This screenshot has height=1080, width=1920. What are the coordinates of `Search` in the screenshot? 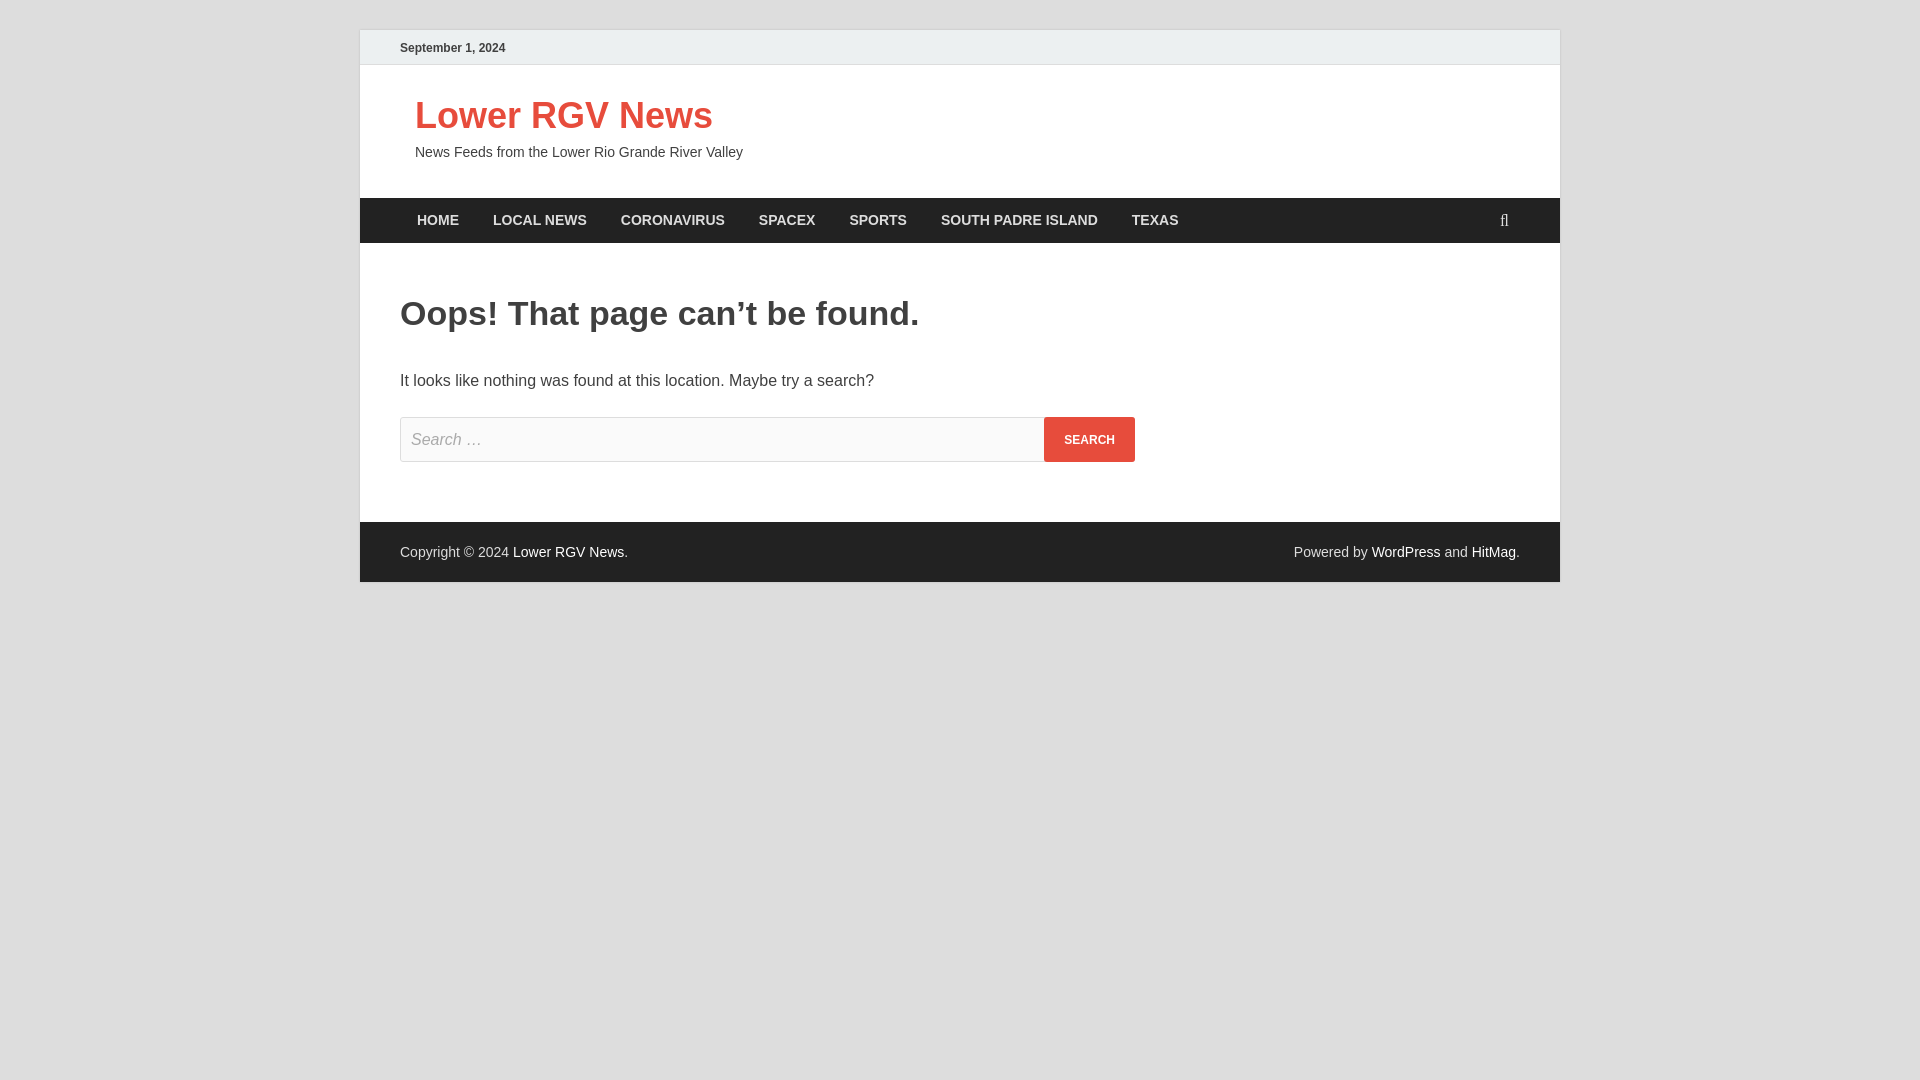 It's located at (1089, 439).